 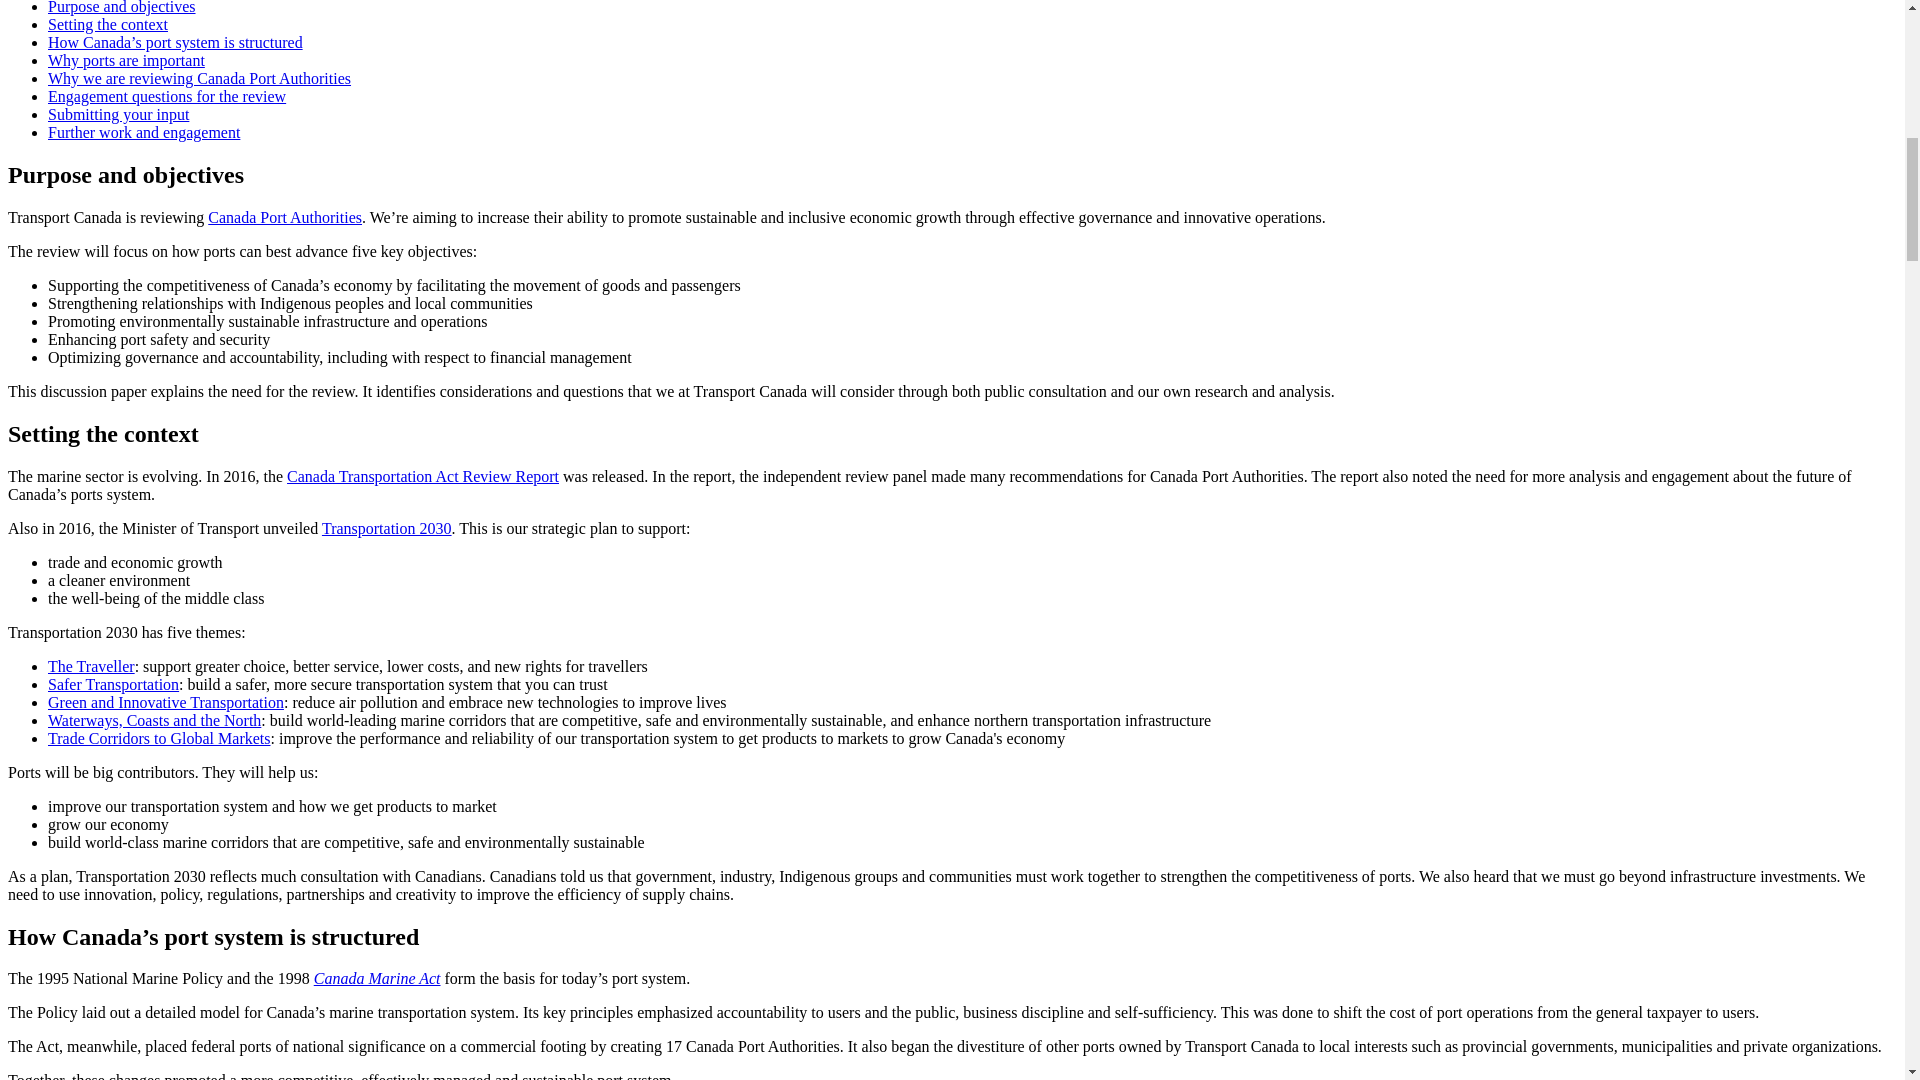 I want to click on Submitting your input, so click(x=118, y=114).